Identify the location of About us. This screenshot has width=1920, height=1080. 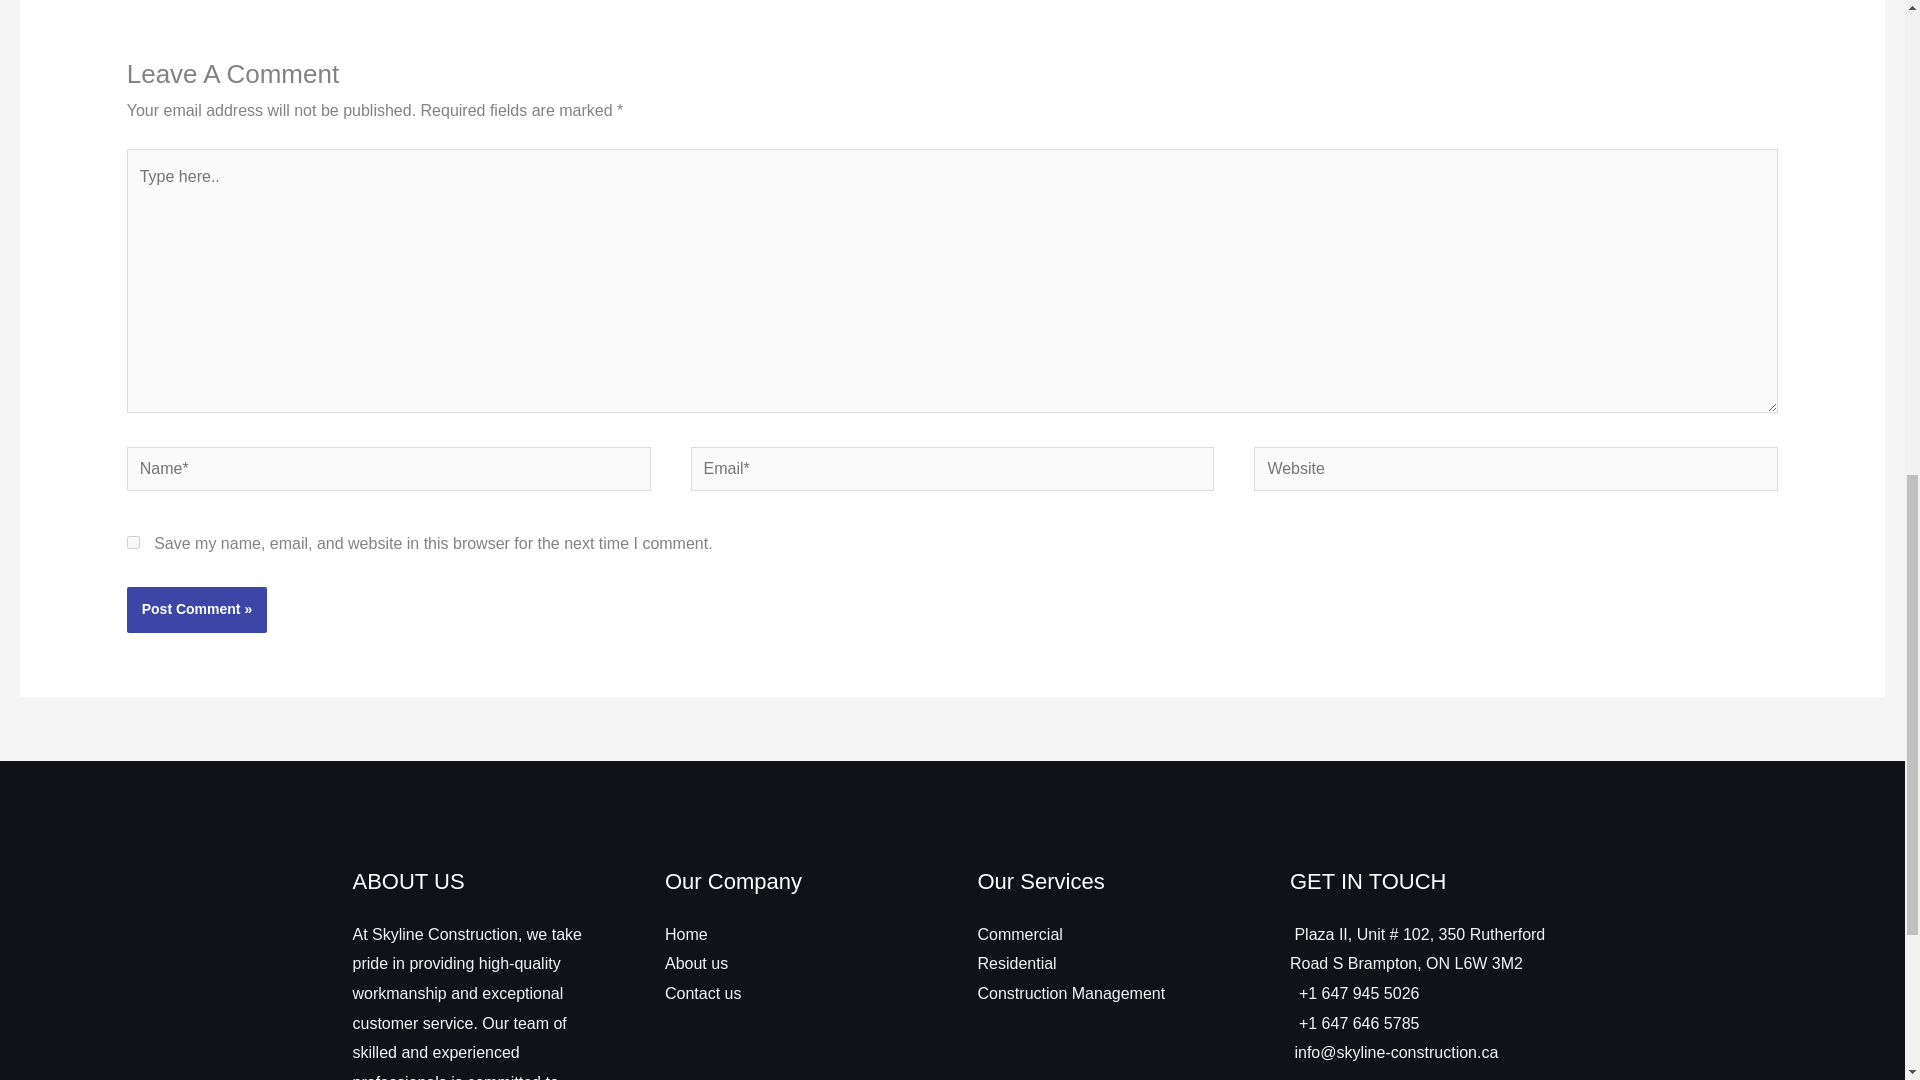
(696, 963).